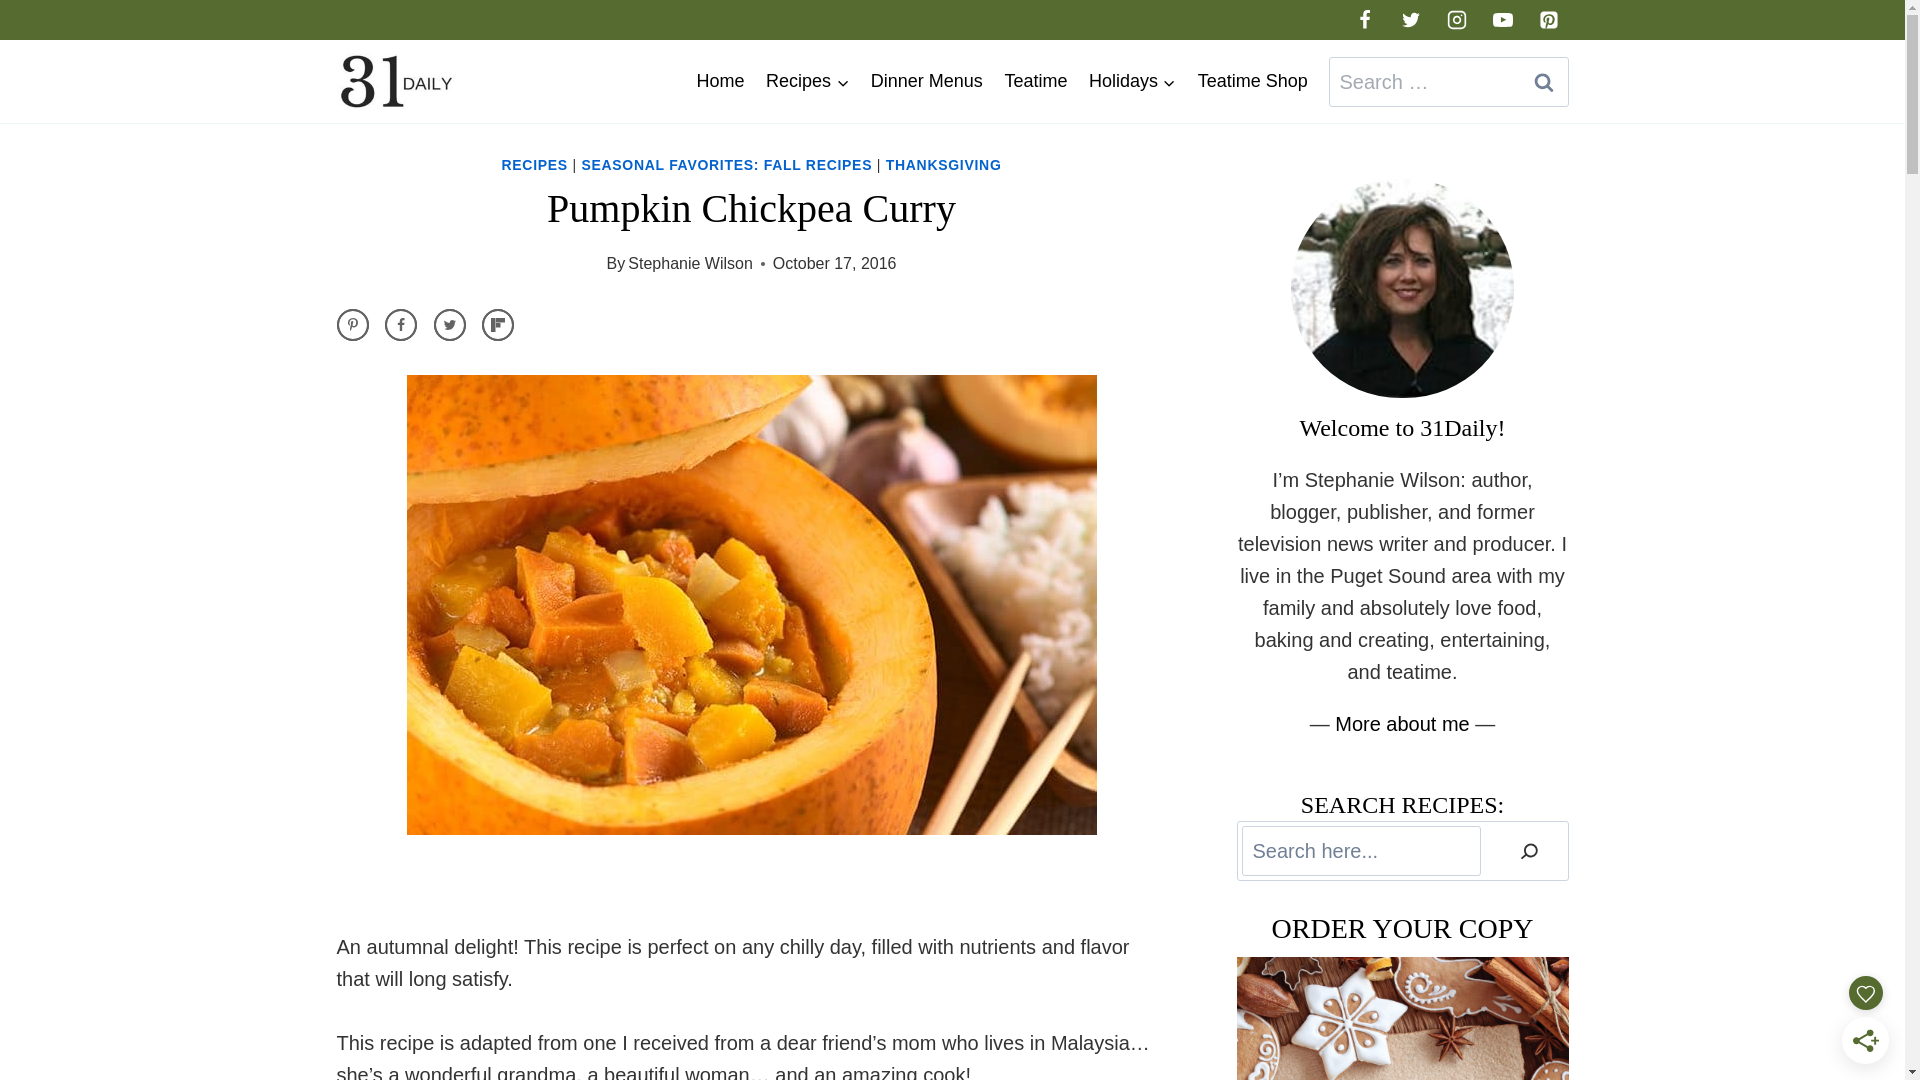  What do you see at coordinates (1402, 724) in the screenshot?
I see `More about me` at bounding box center [1402, 724].